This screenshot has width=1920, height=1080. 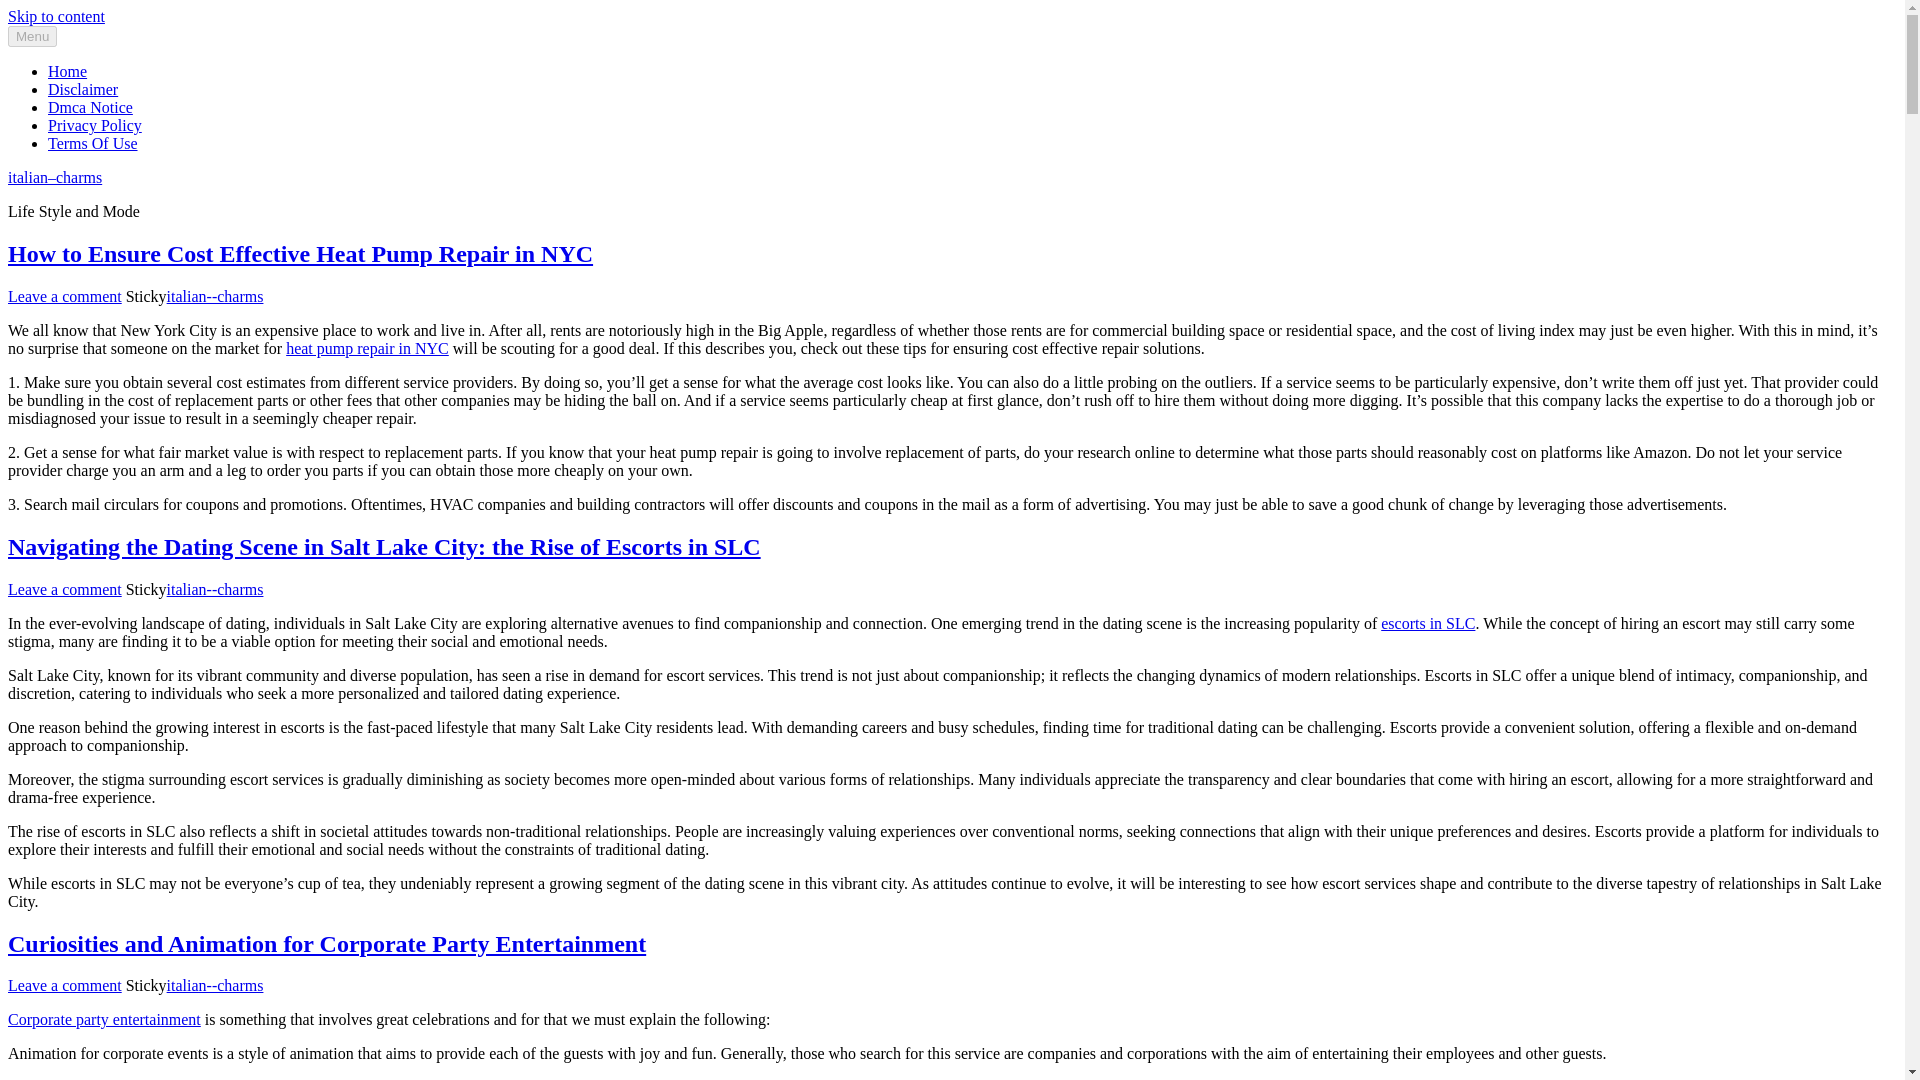 I want to click on View all posts by italian--charms, so click(x=216, y=296).